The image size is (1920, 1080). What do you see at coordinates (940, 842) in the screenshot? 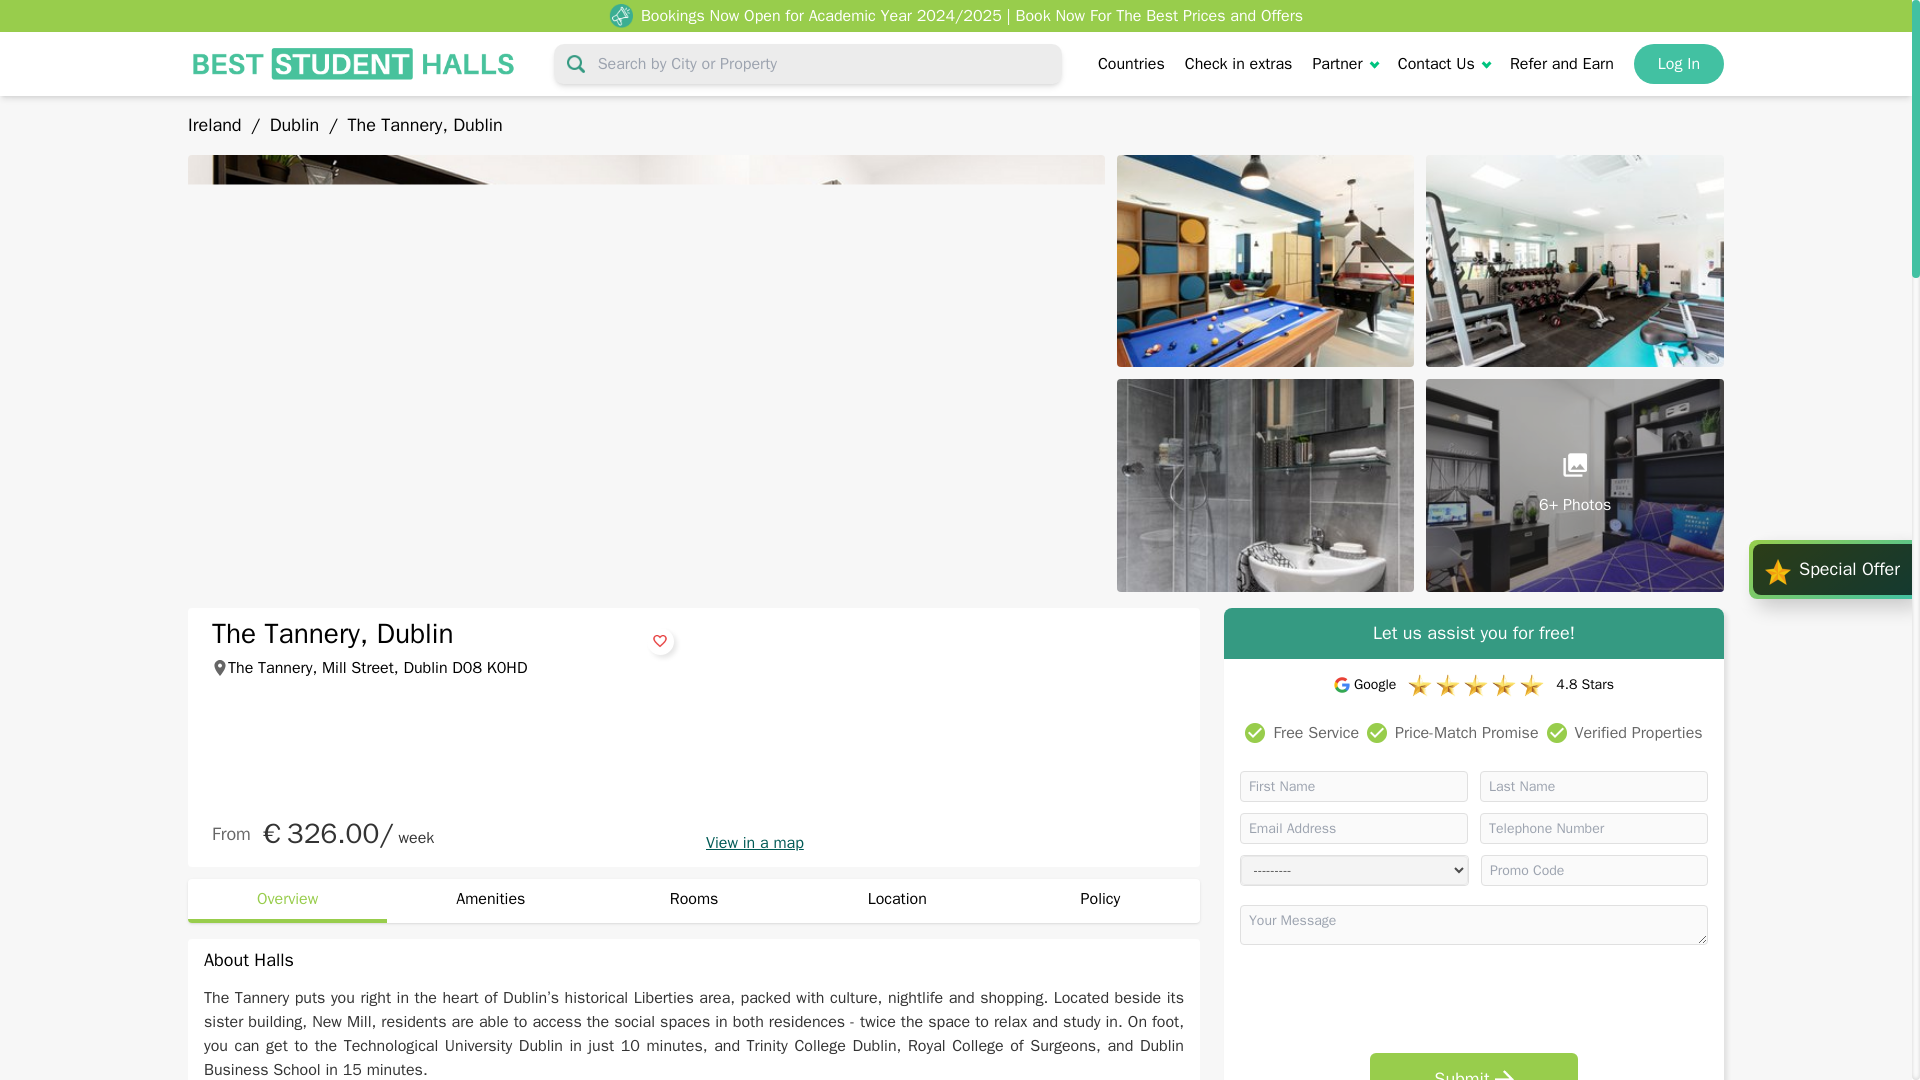
I see `View in a map` at bounding box center [940, 842].